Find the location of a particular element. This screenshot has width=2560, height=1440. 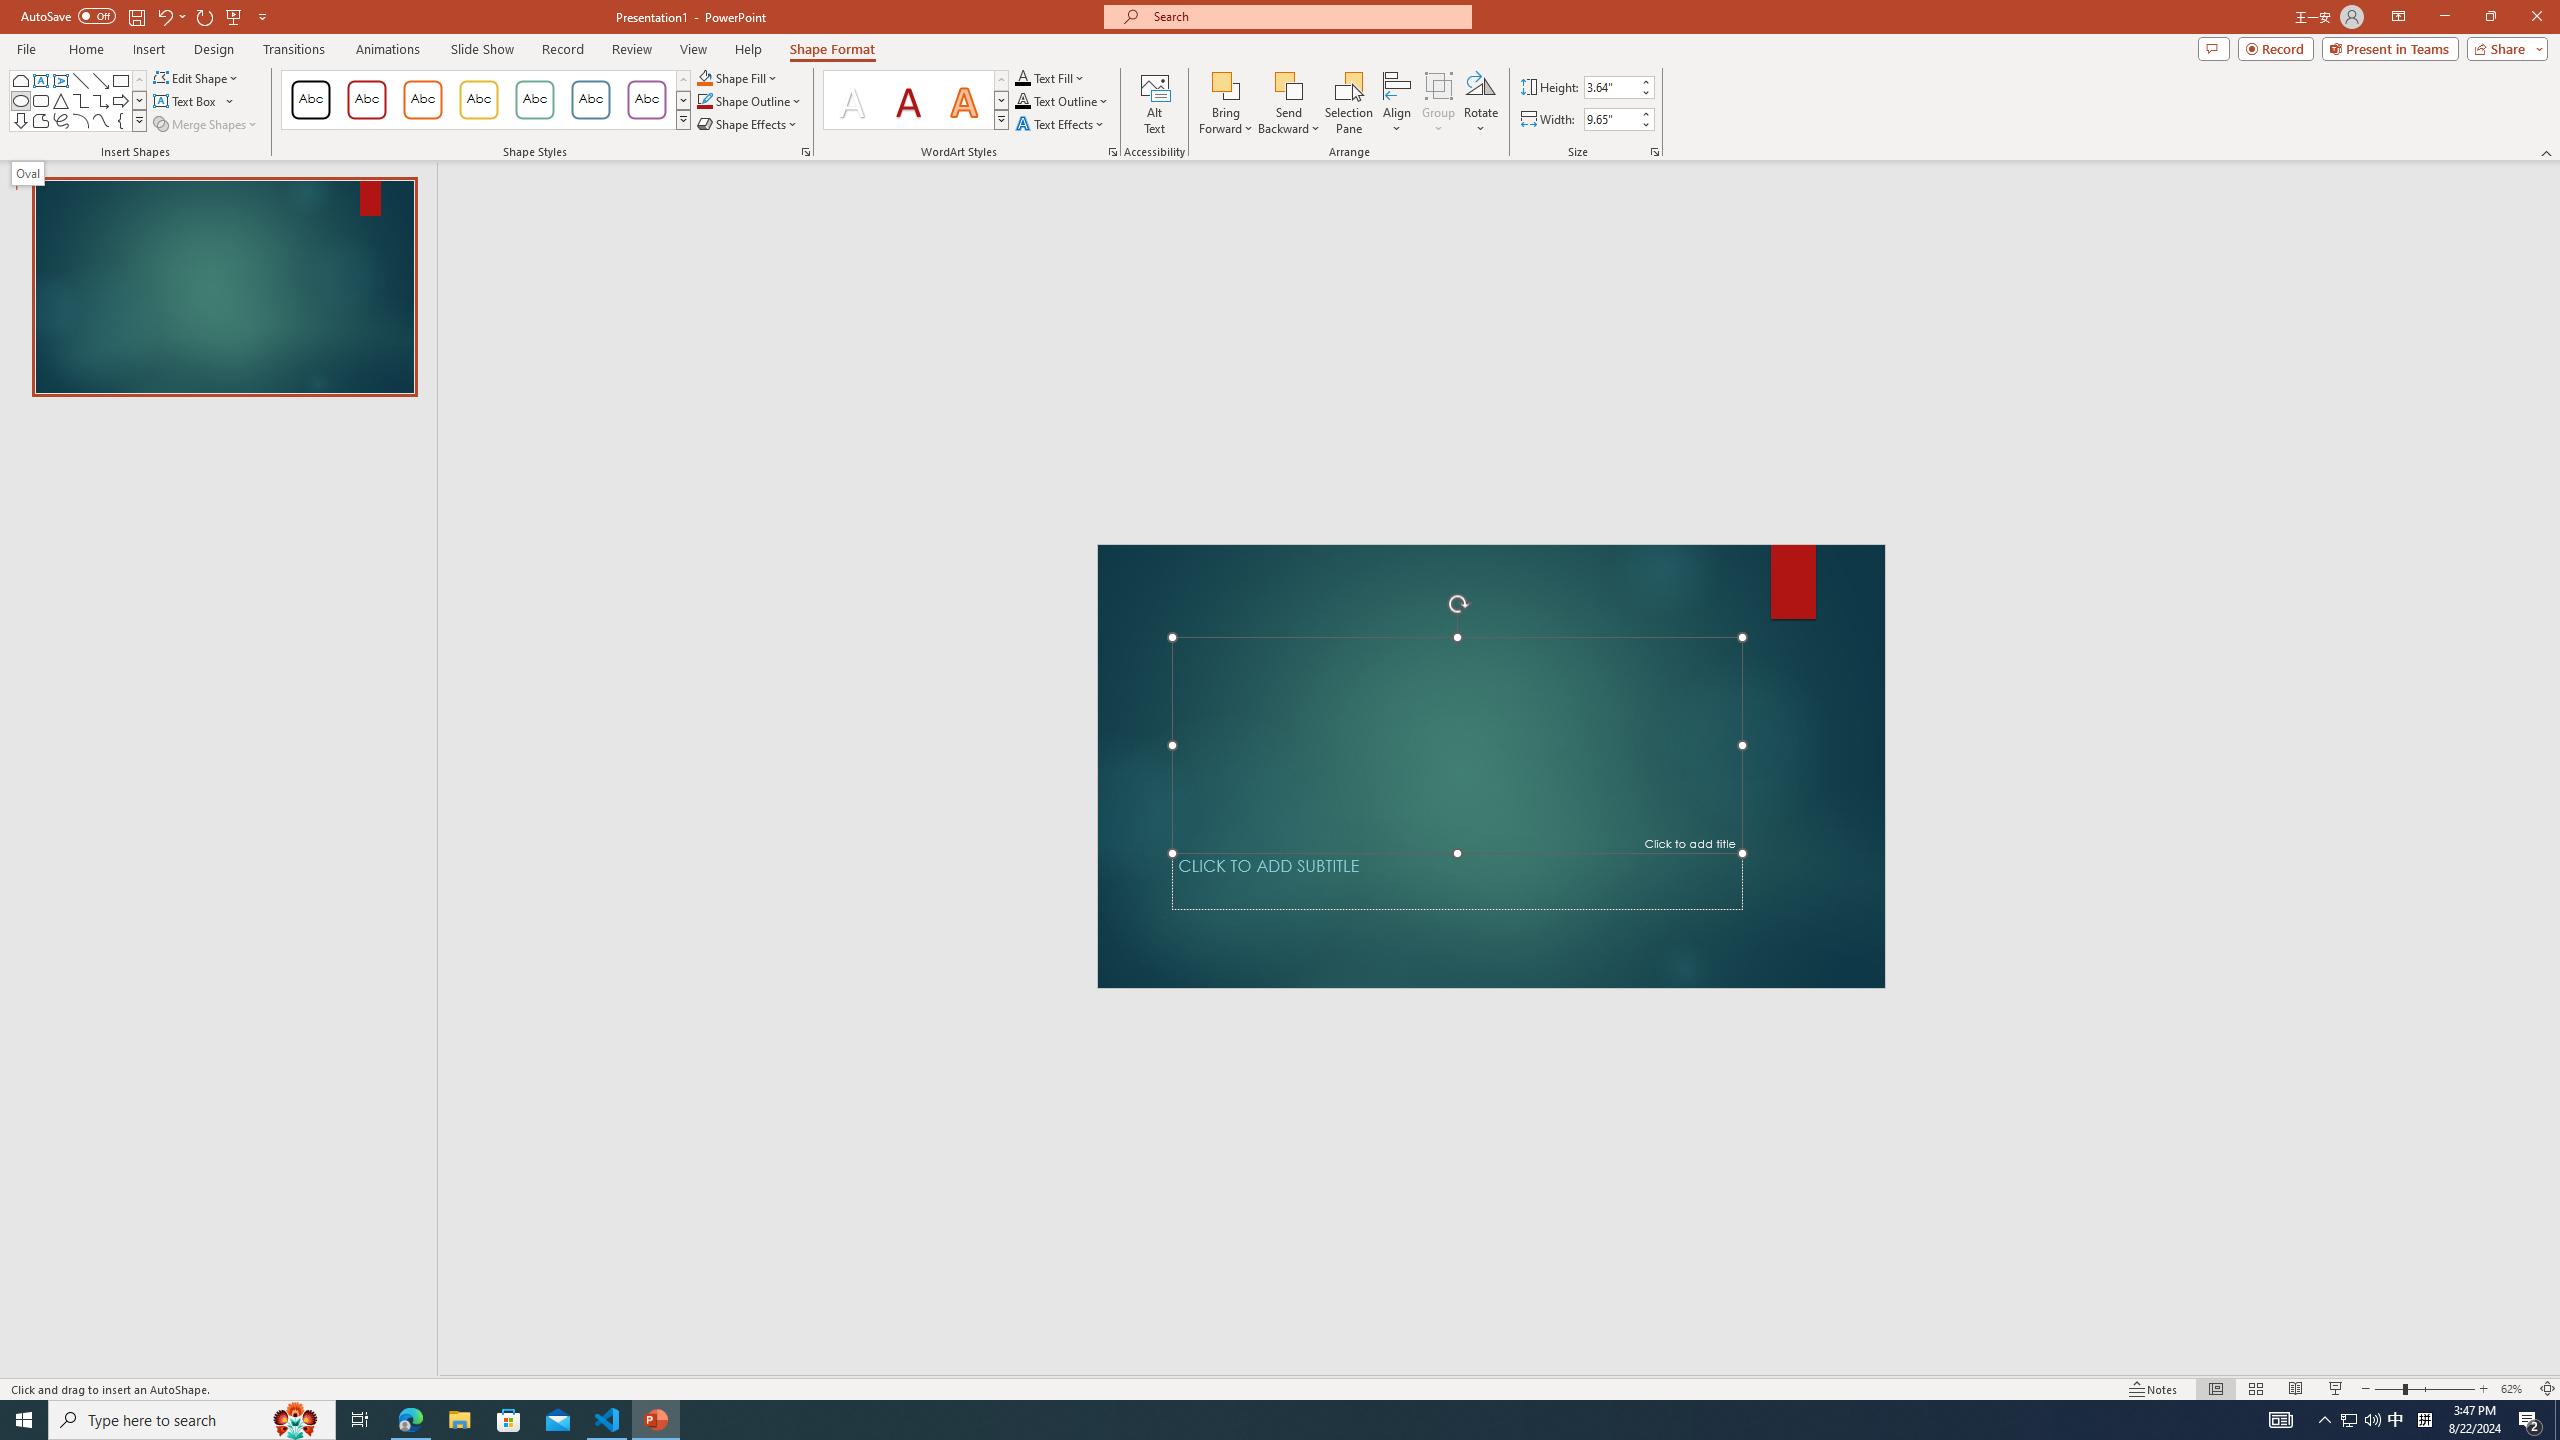

Shapes is located at coordinates (139, 120).